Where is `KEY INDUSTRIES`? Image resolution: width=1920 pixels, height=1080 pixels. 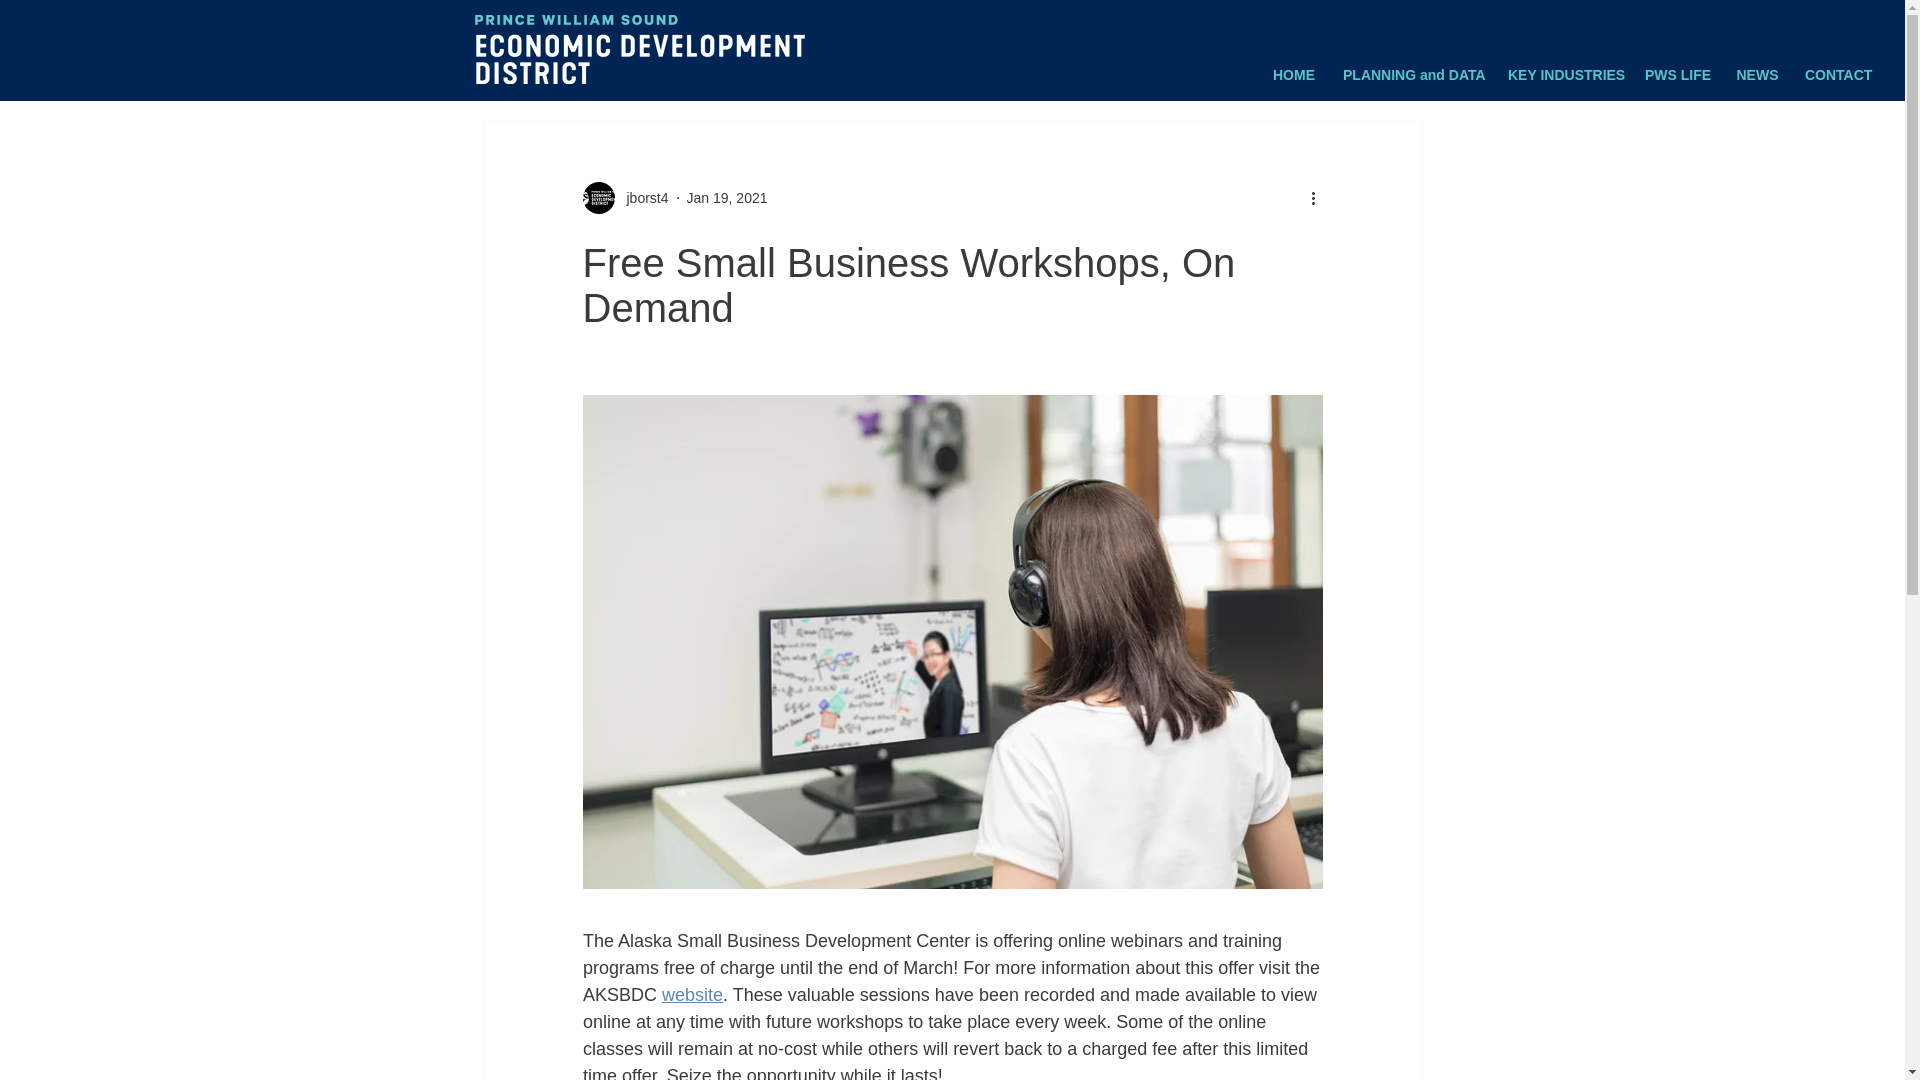
KEY INDUSTRIES is located at coordinates (1564, 66).